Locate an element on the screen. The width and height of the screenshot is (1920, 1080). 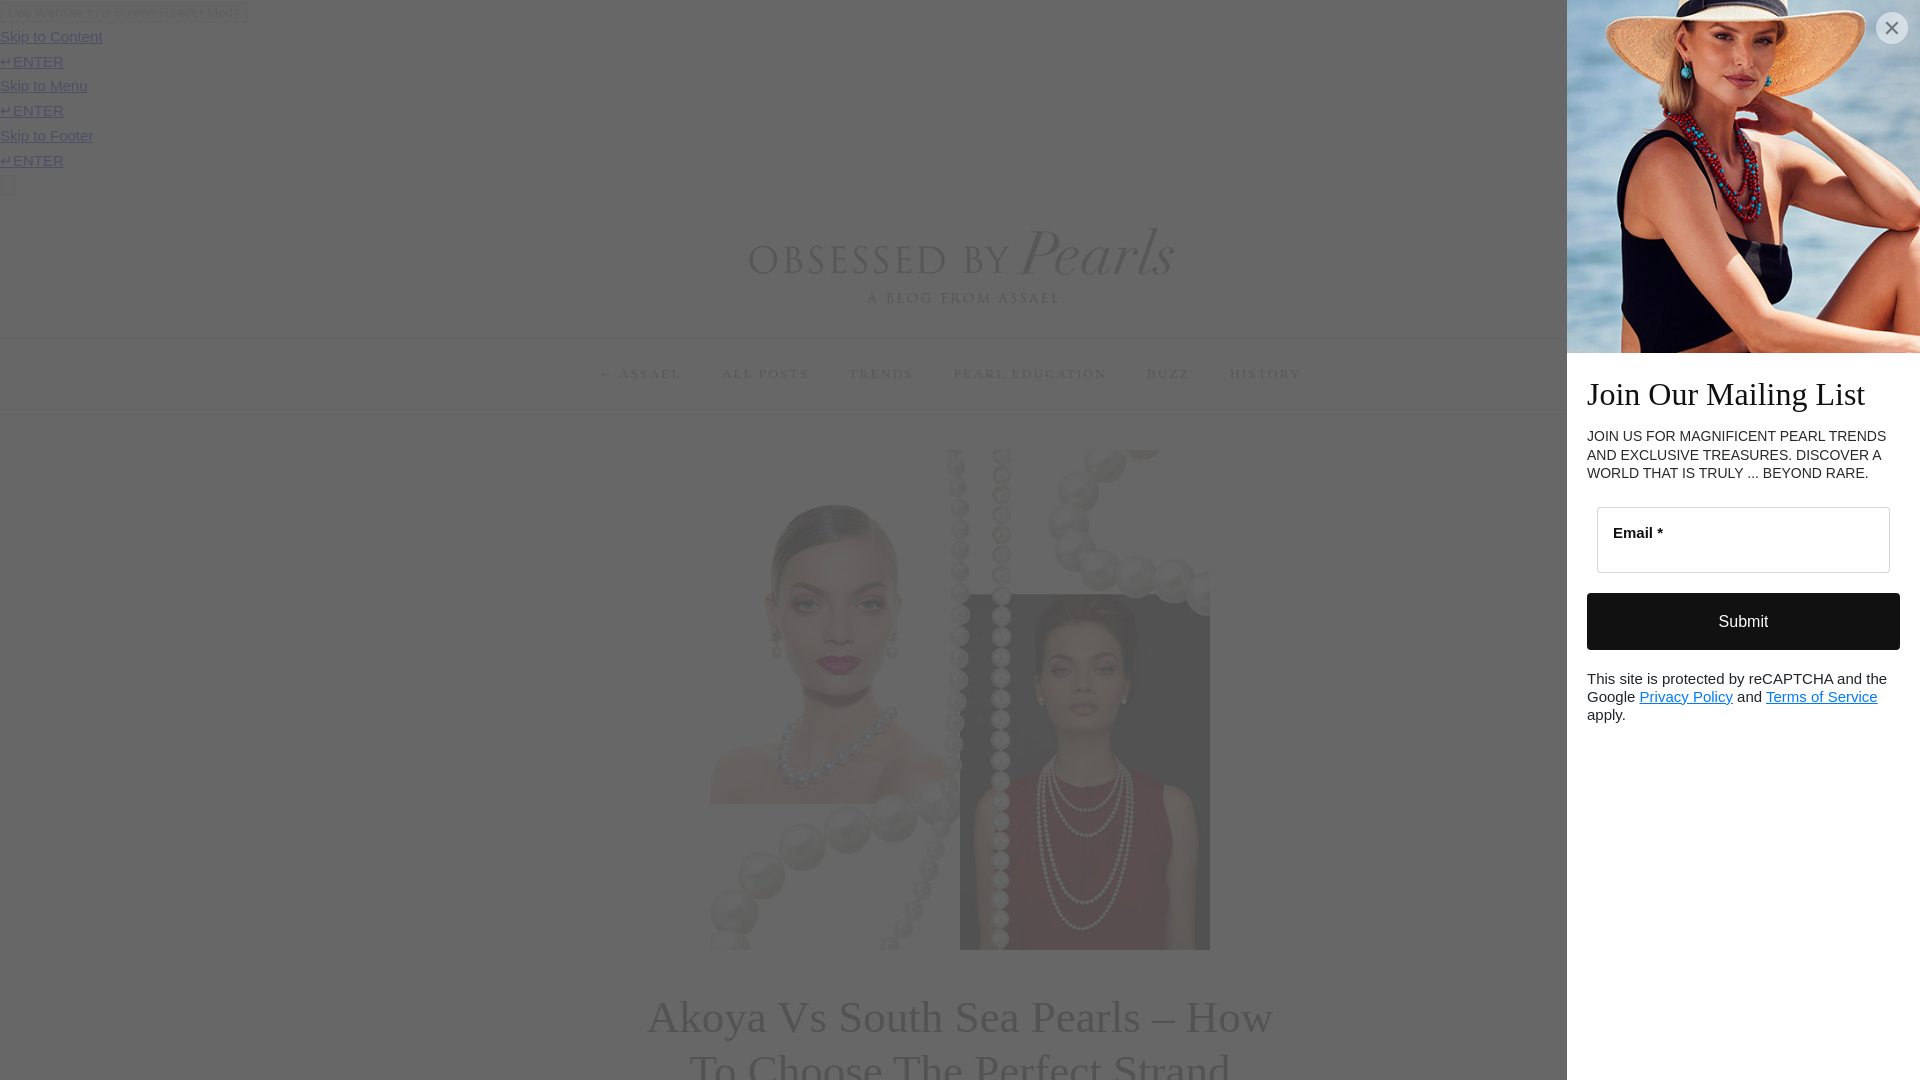
TRENDS is located at coordinates (881, 374).